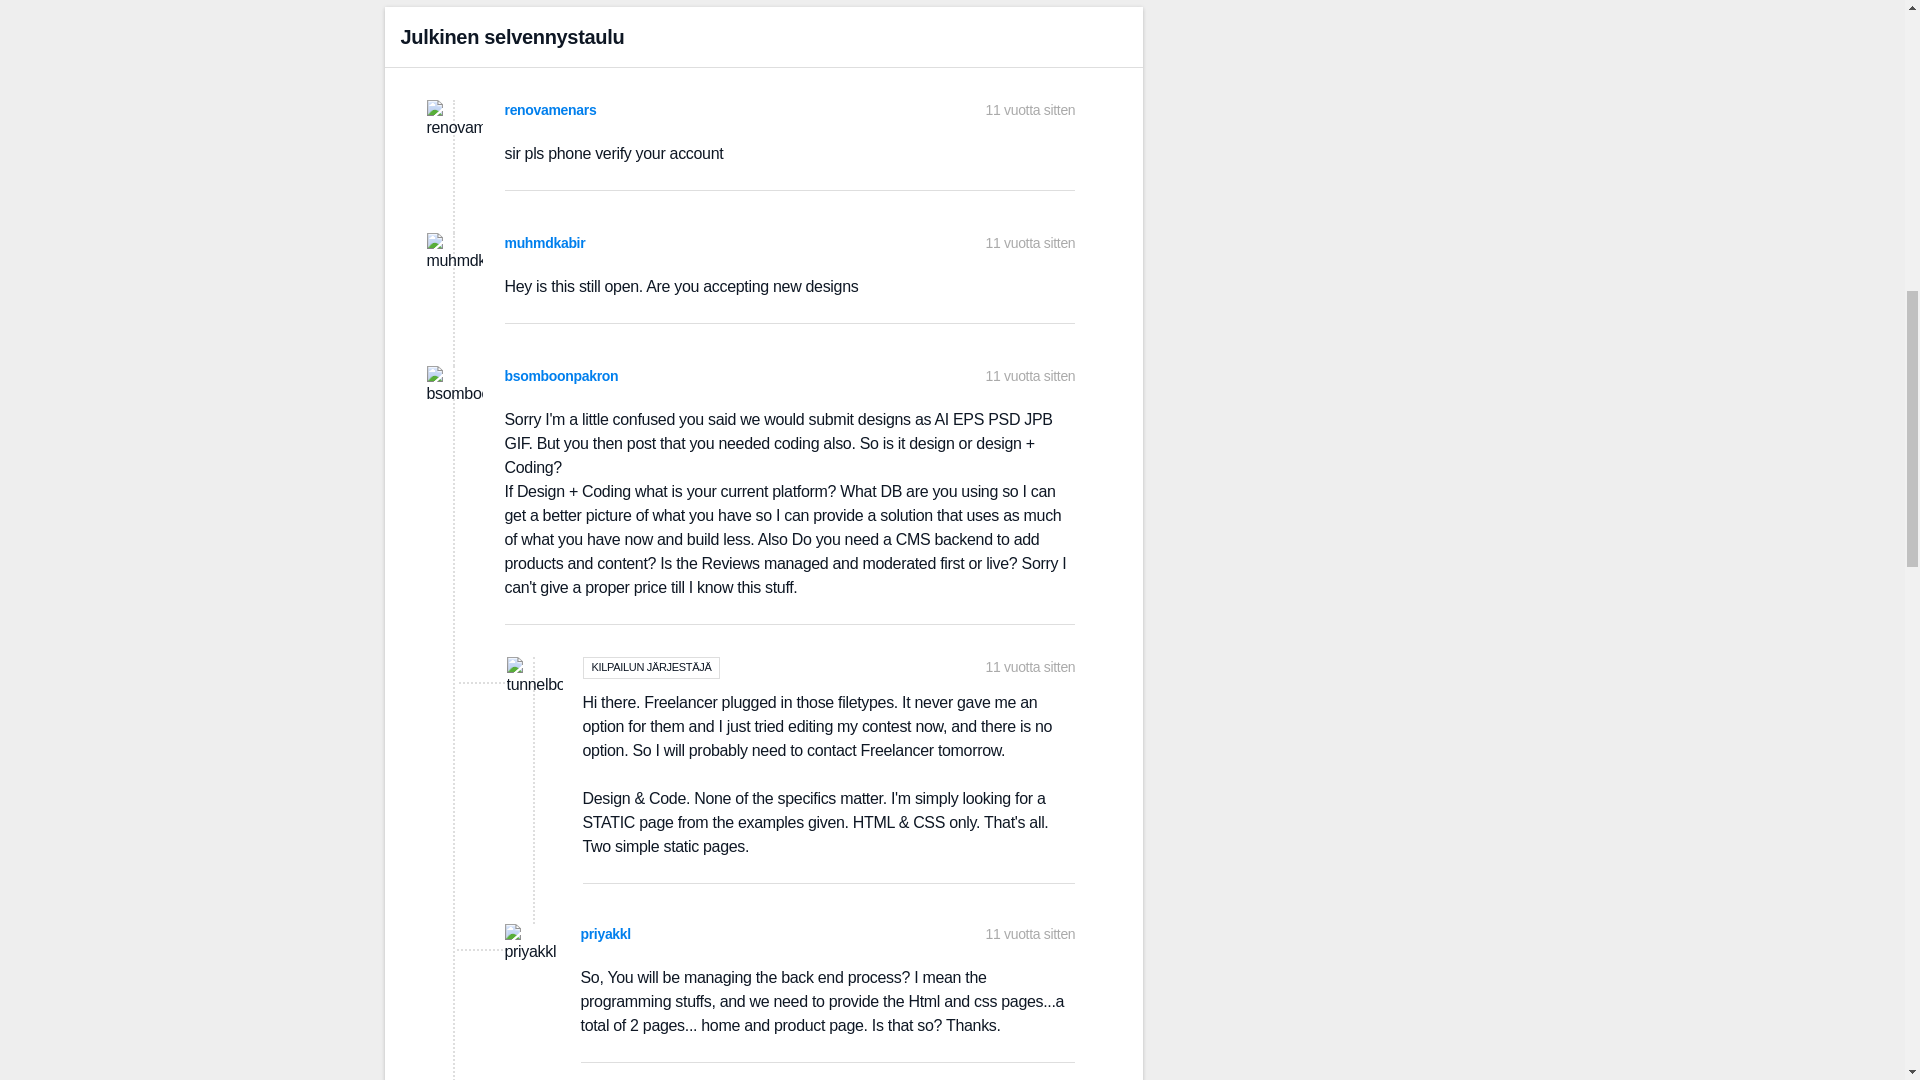 The image size is (1920, 1080). What do you see at coordinates (544, 242) in the screenshot?
I see `muhmdkabir` at bounding box center [544, 242].